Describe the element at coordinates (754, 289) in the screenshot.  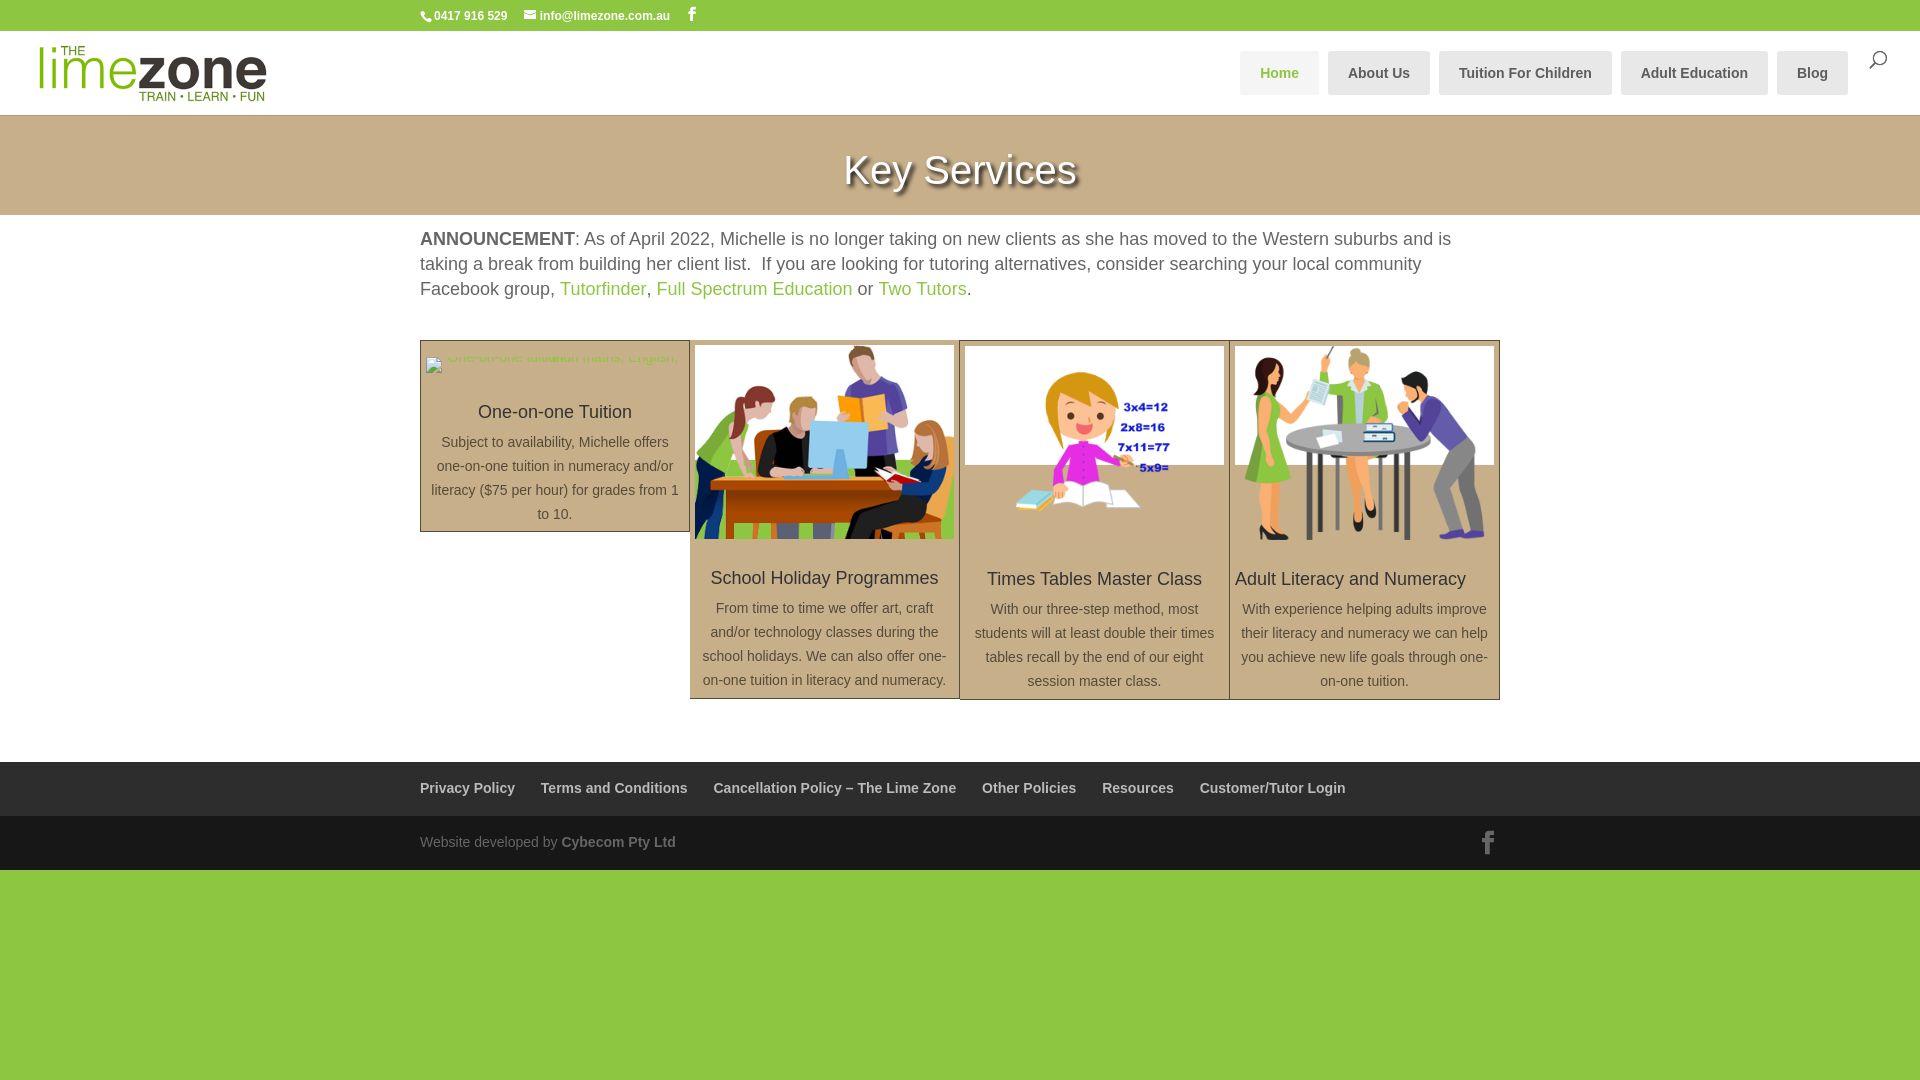
I see `Full Spectrum Education` at that location.